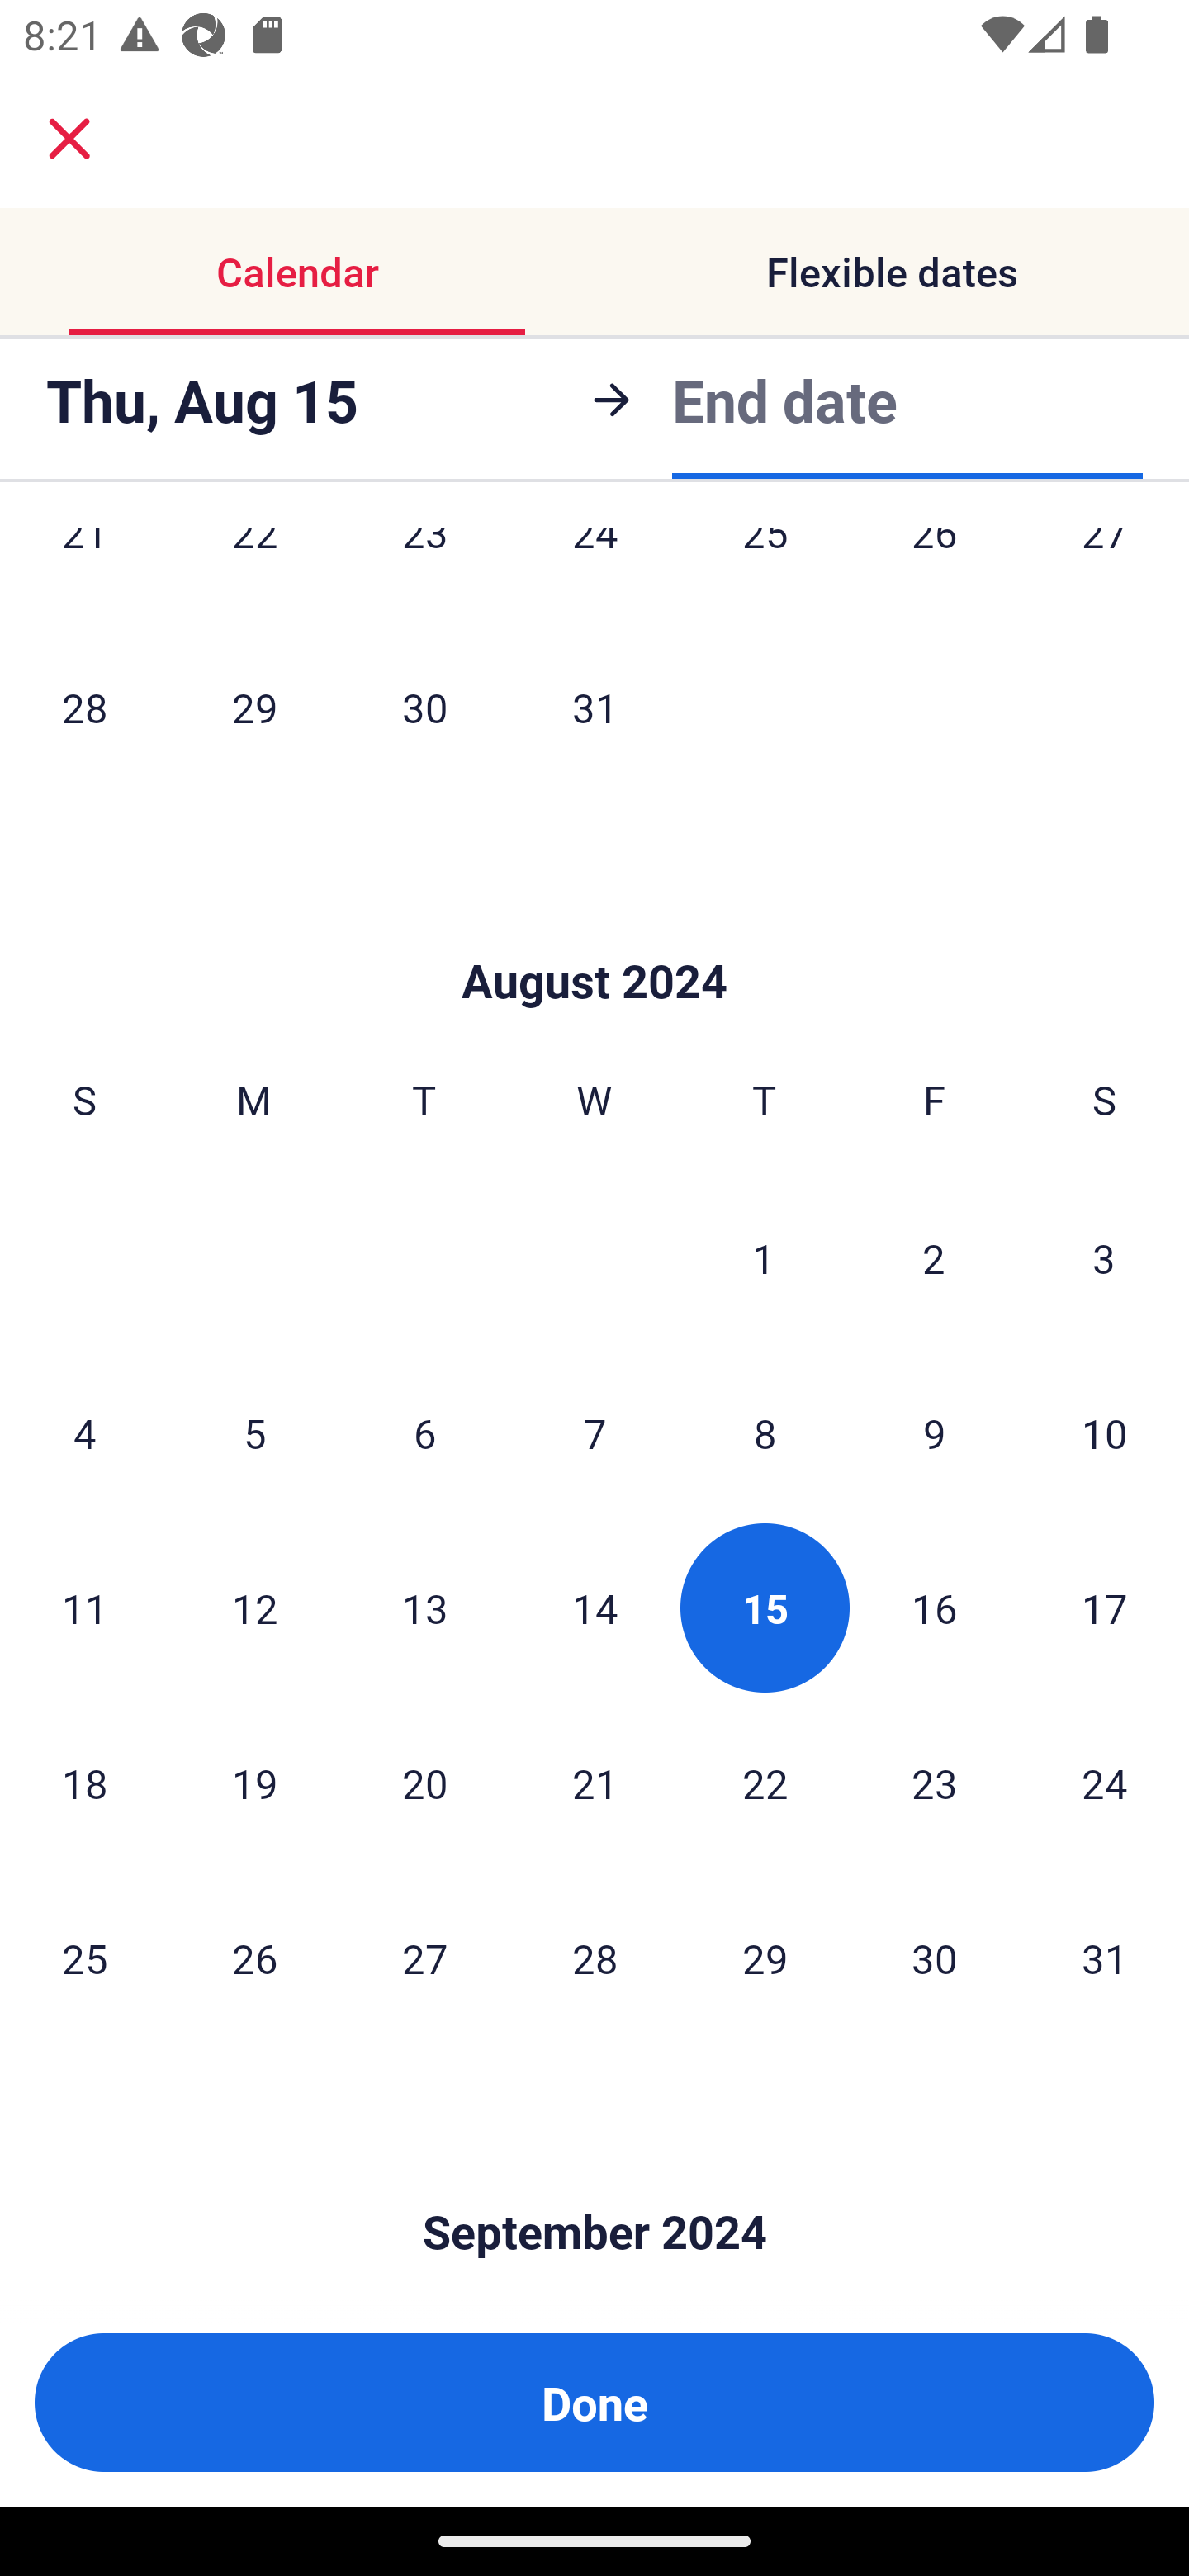 The image size is (1189, 2576). I want to click on 28 Sunday, July 28, 2024, so click(84, 707).